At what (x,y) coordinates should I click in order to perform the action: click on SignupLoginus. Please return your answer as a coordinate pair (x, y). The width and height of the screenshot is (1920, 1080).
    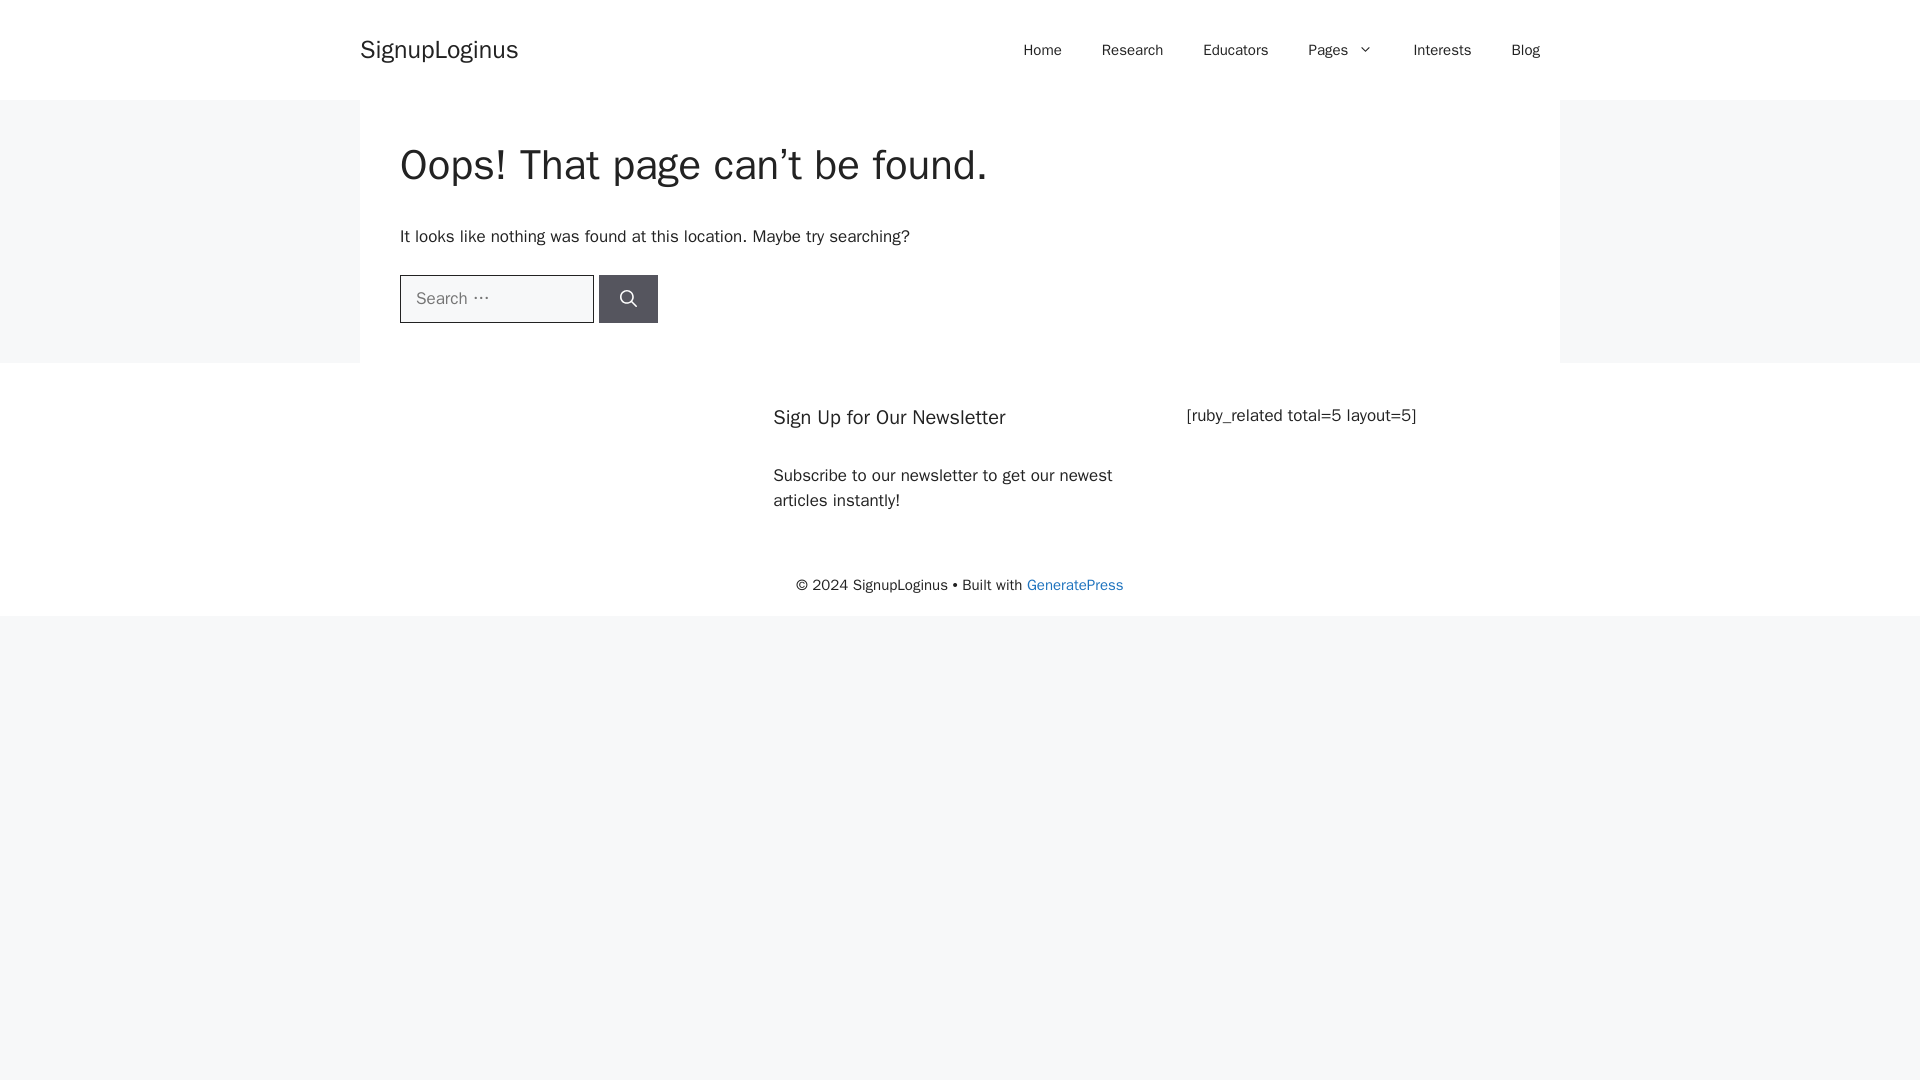
    Looking at the image, I should click on (439, 48).